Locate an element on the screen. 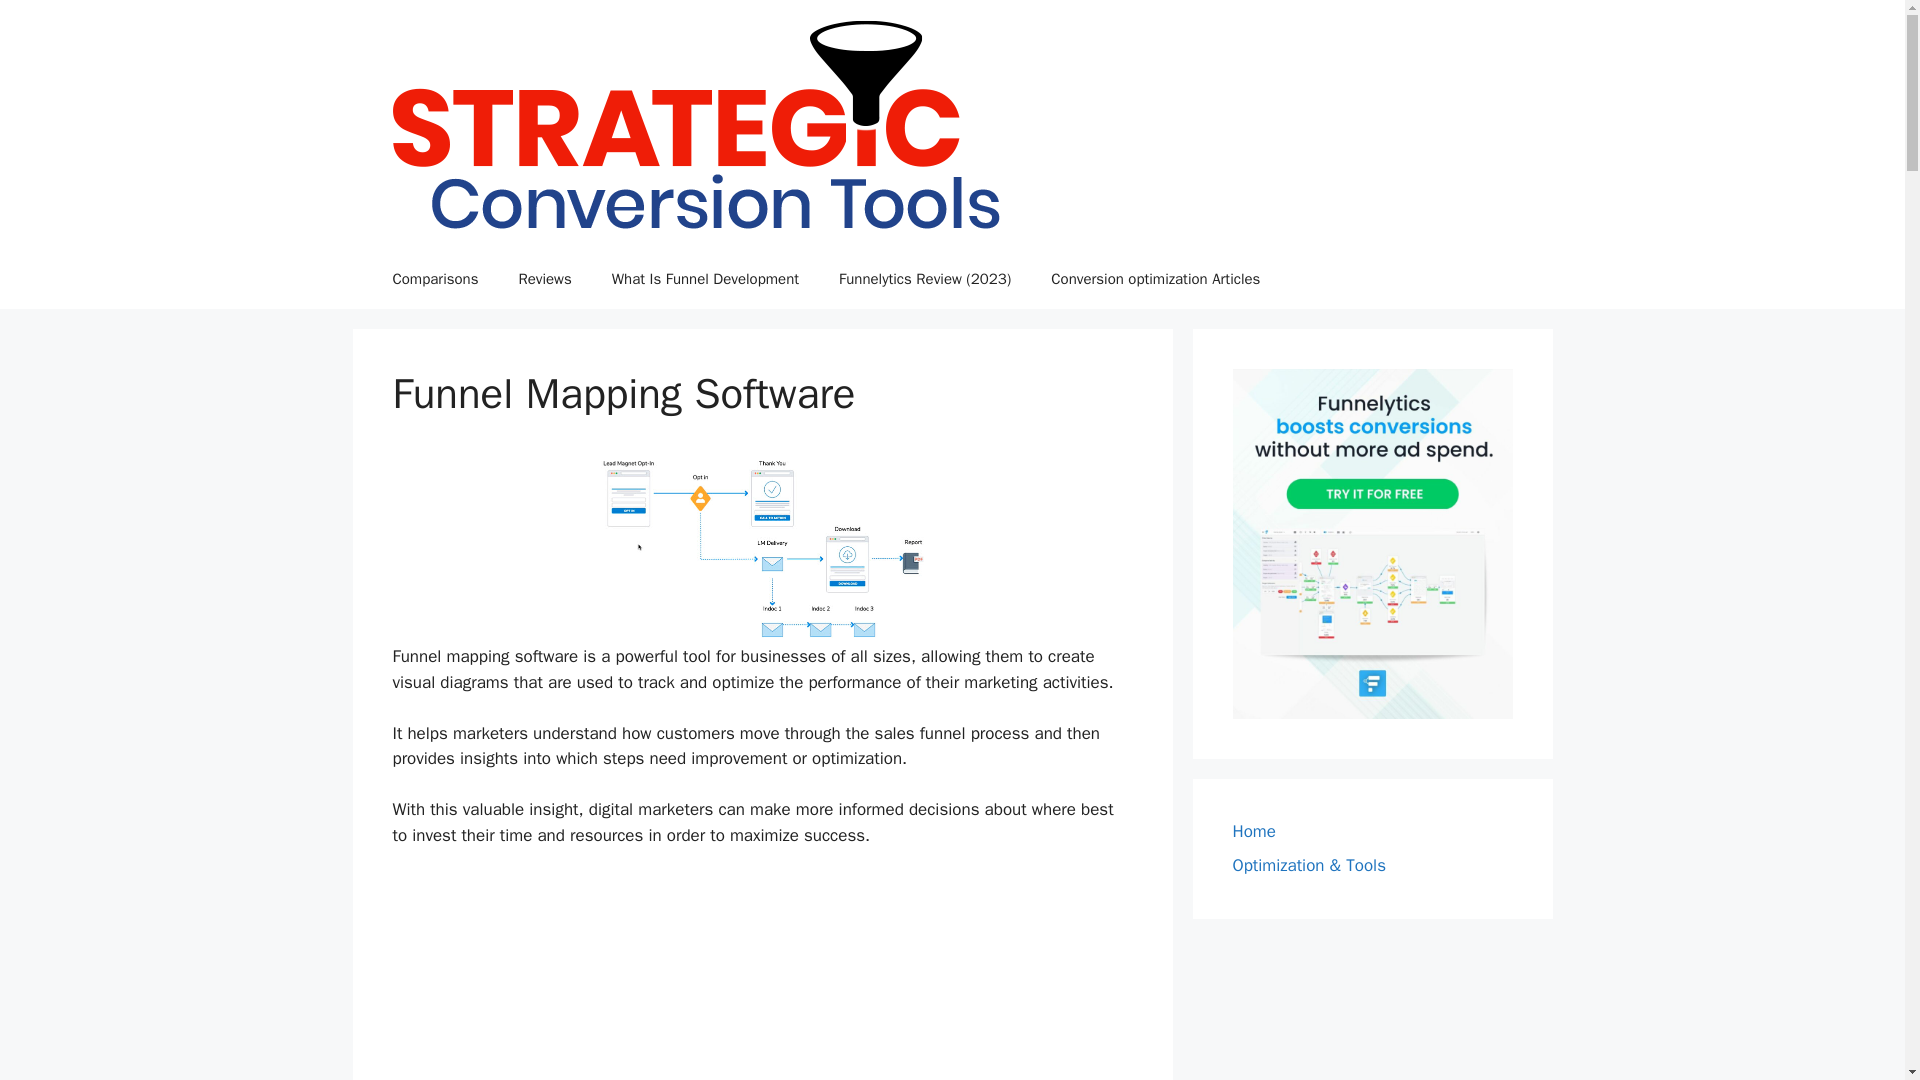 This screenshot has width=1920, height=1080. Comparisons is located at coordinates (434, 278).